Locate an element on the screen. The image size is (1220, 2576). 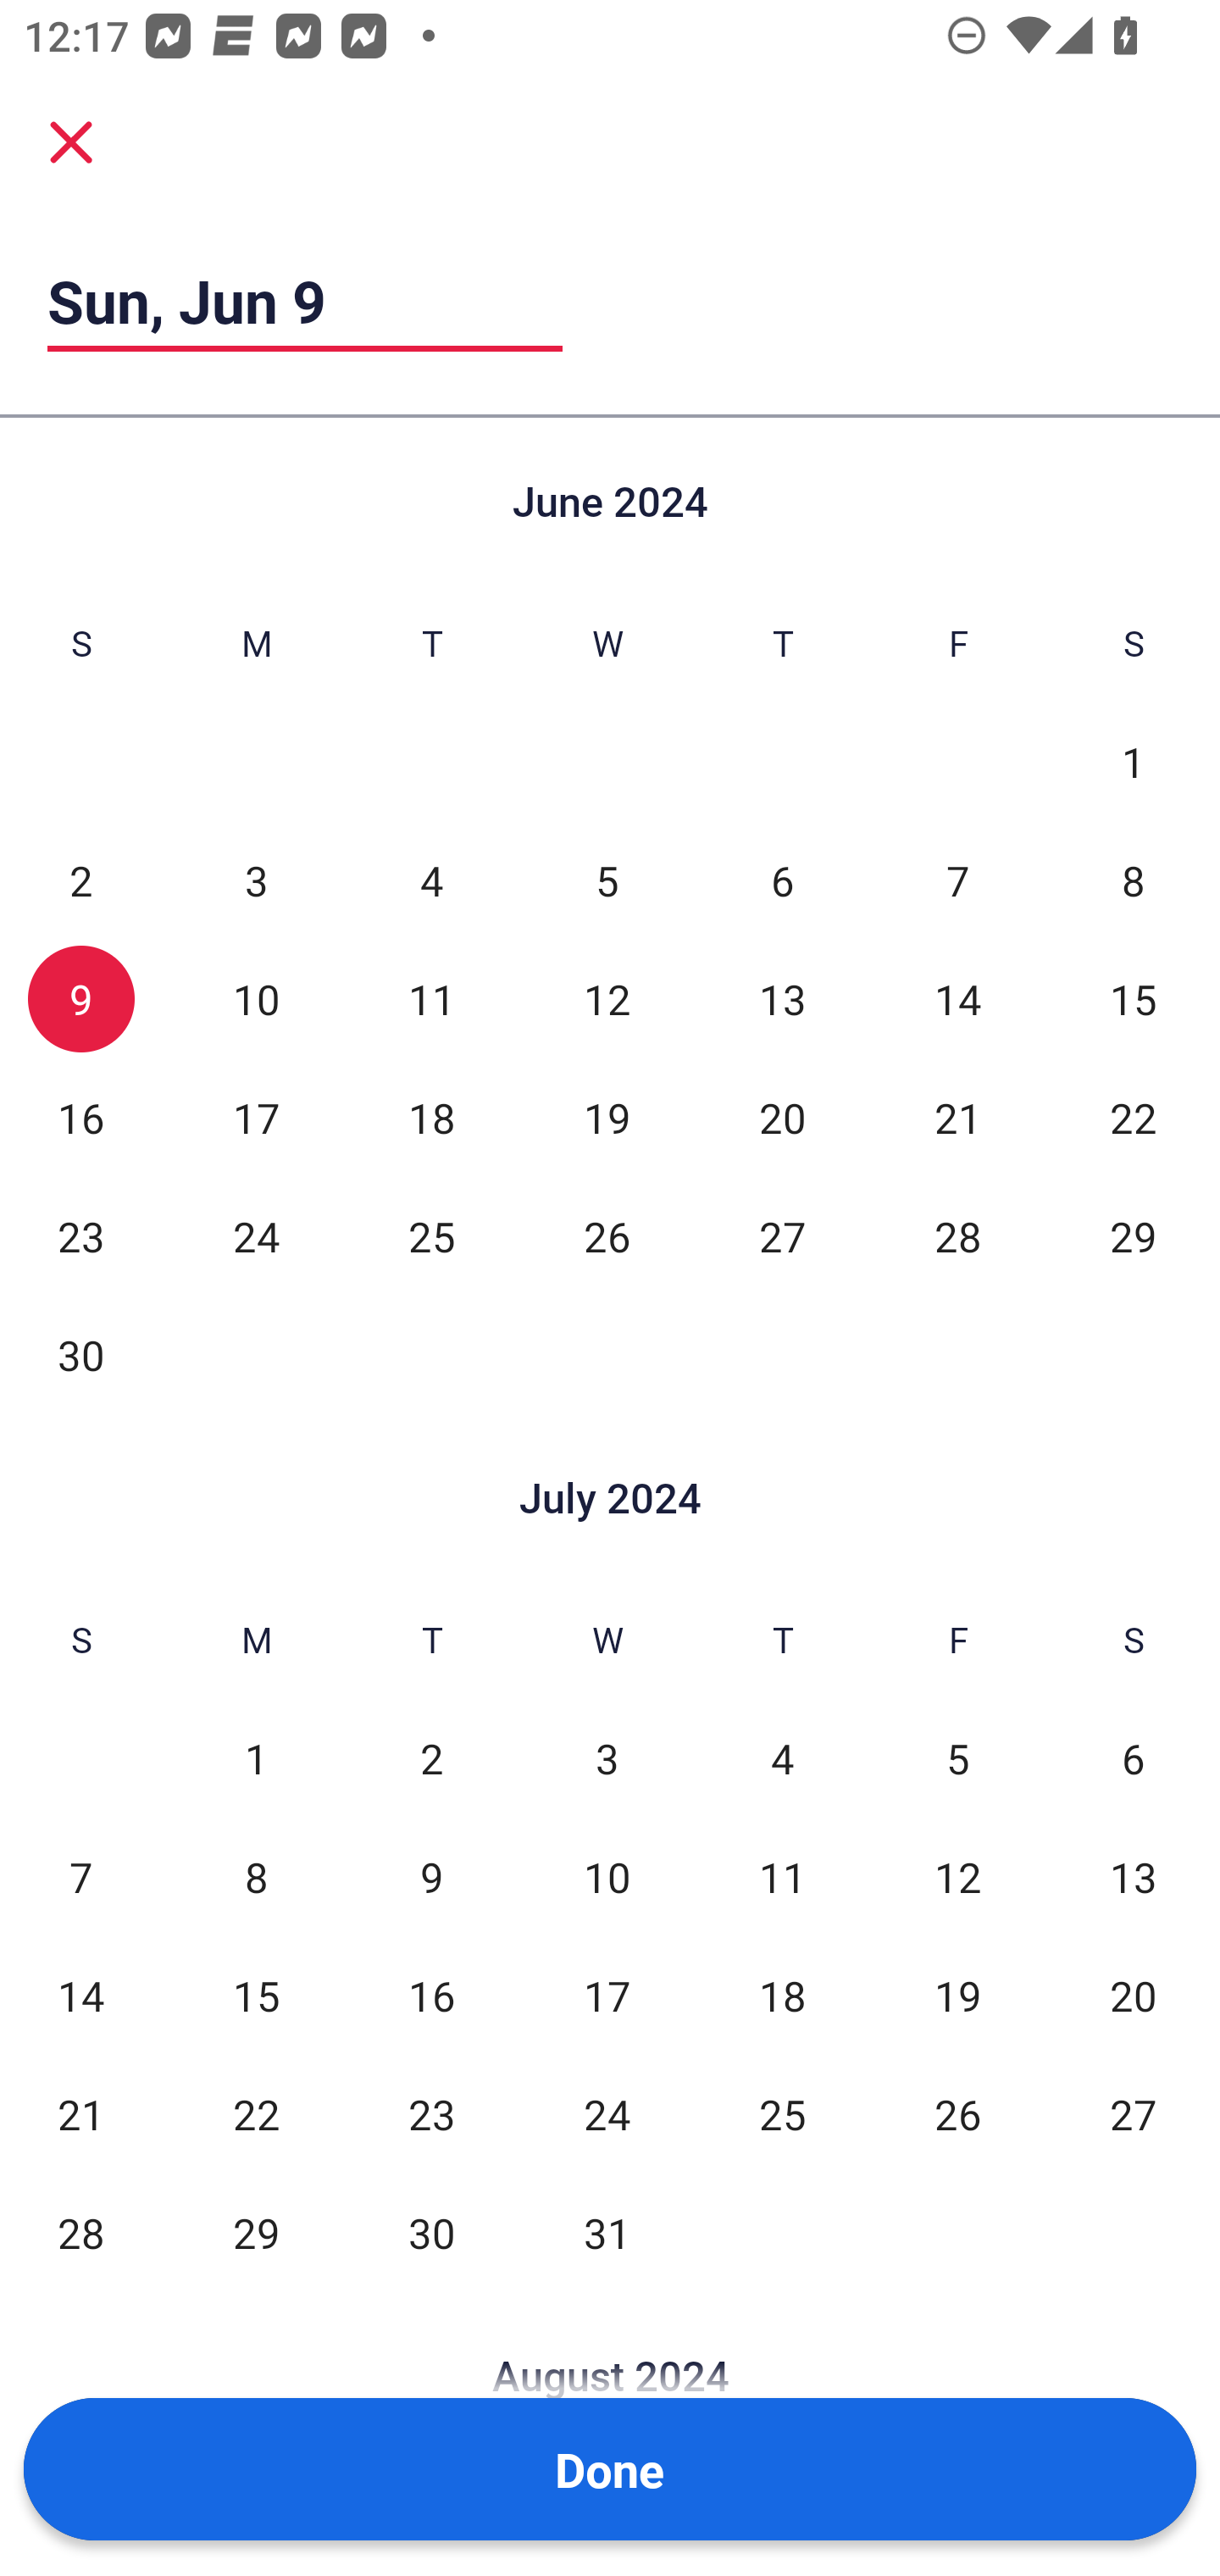
Cancel is located at coordinates (71, 141).